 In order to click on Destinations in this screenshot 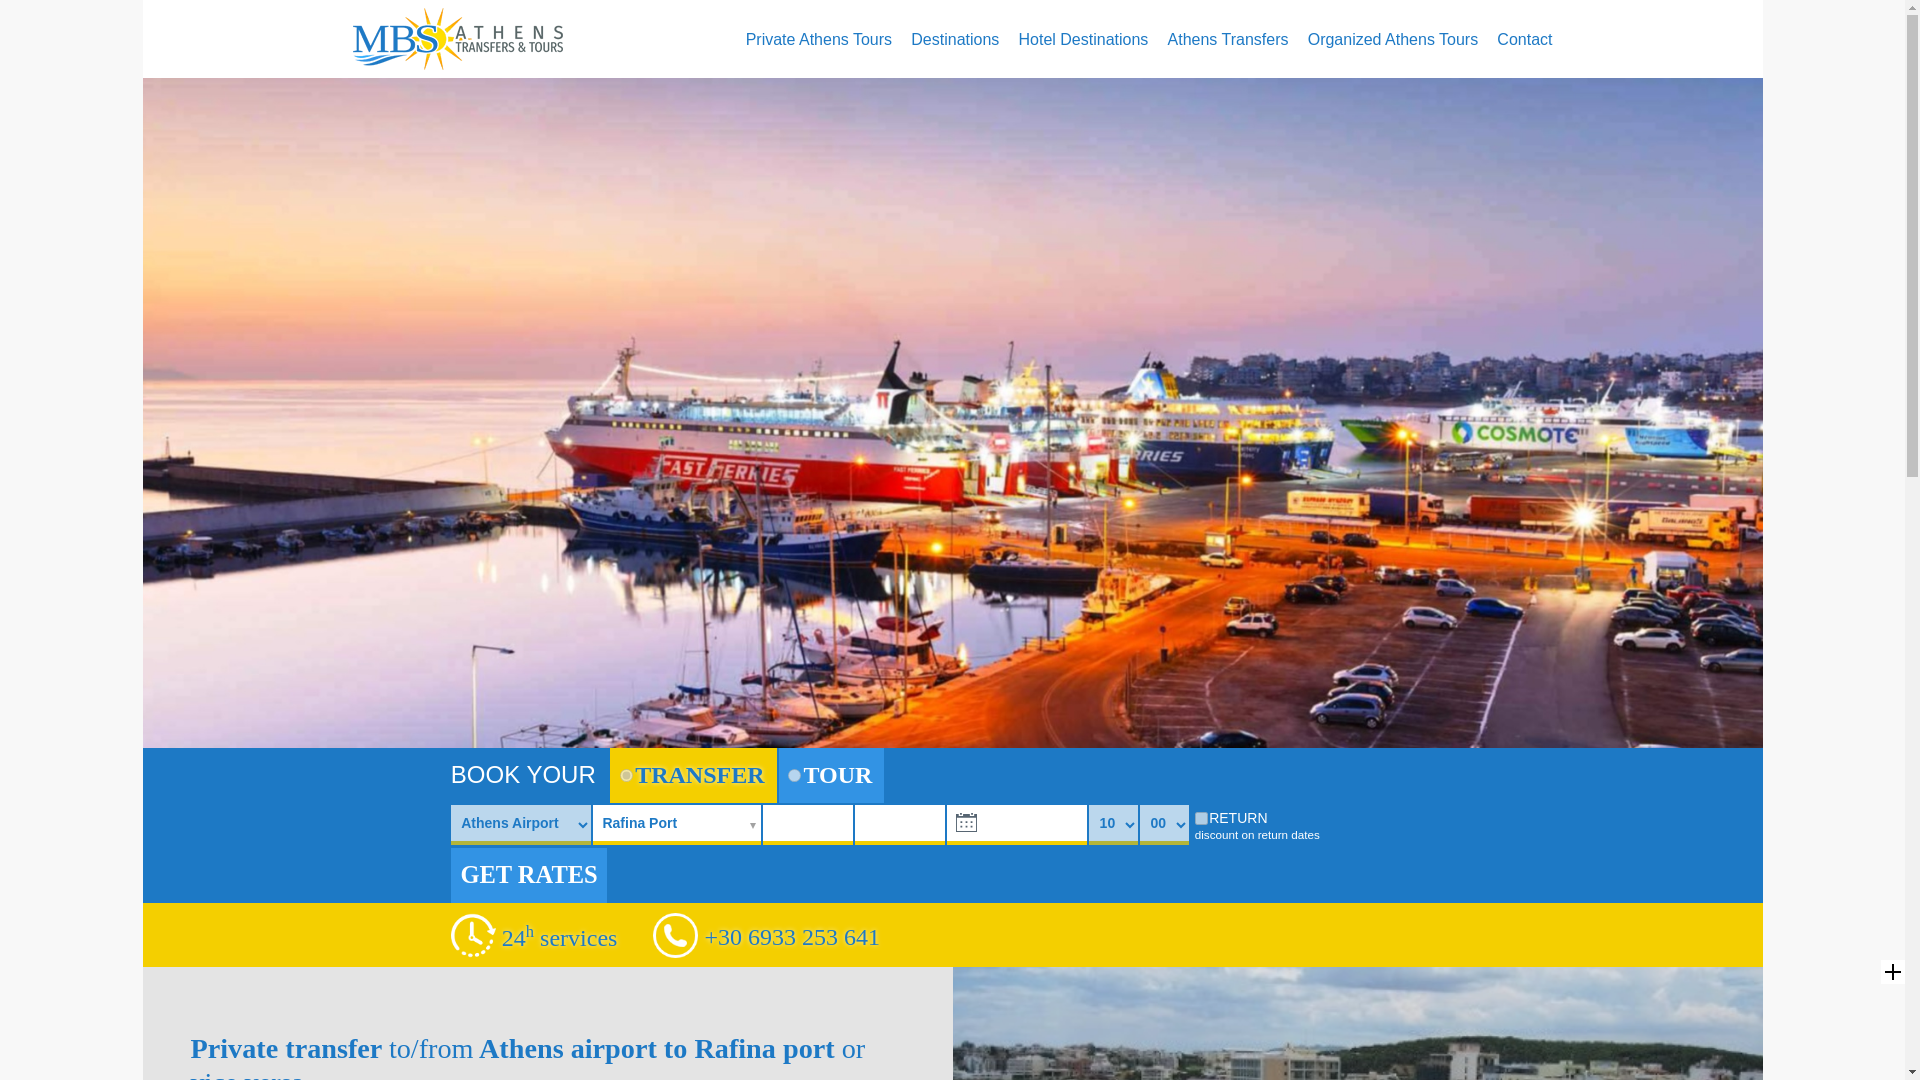, I will do `click(954, 38)`.